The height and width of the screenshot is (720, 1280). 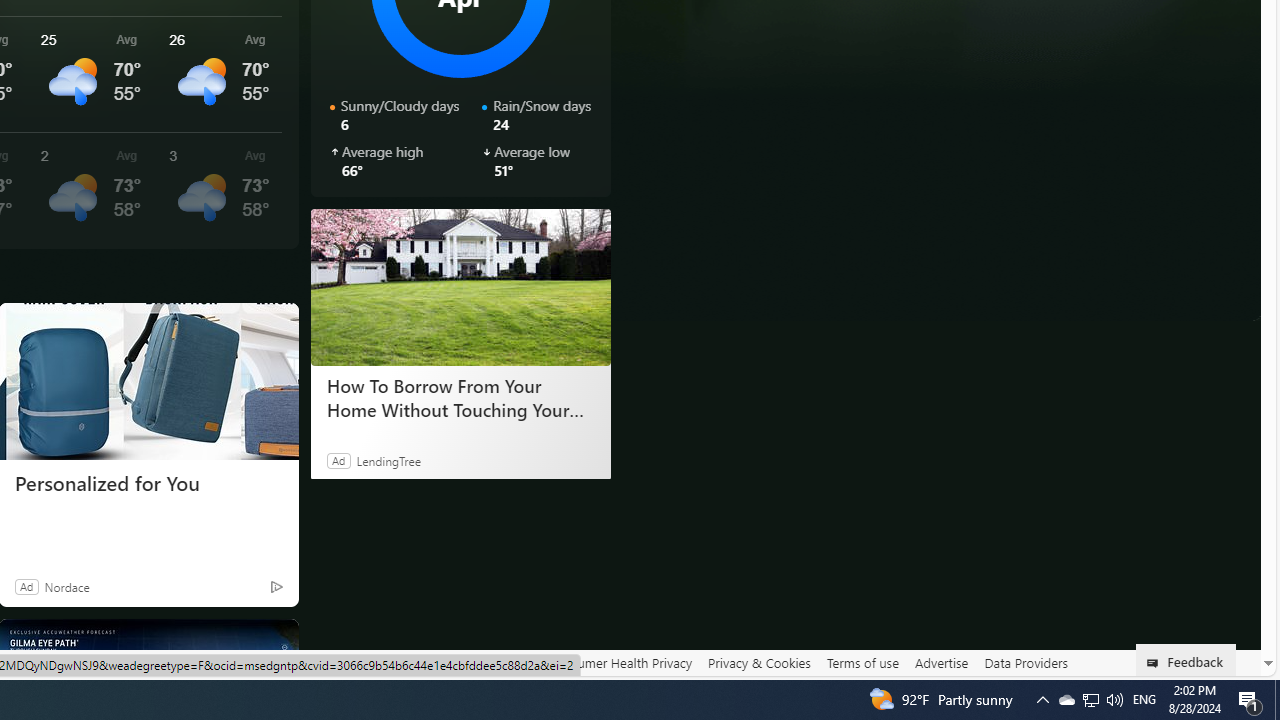 What do you see at coordinates (940, 662) in the screenshot?
I see `Advertise` at bounding box center [940, 662].